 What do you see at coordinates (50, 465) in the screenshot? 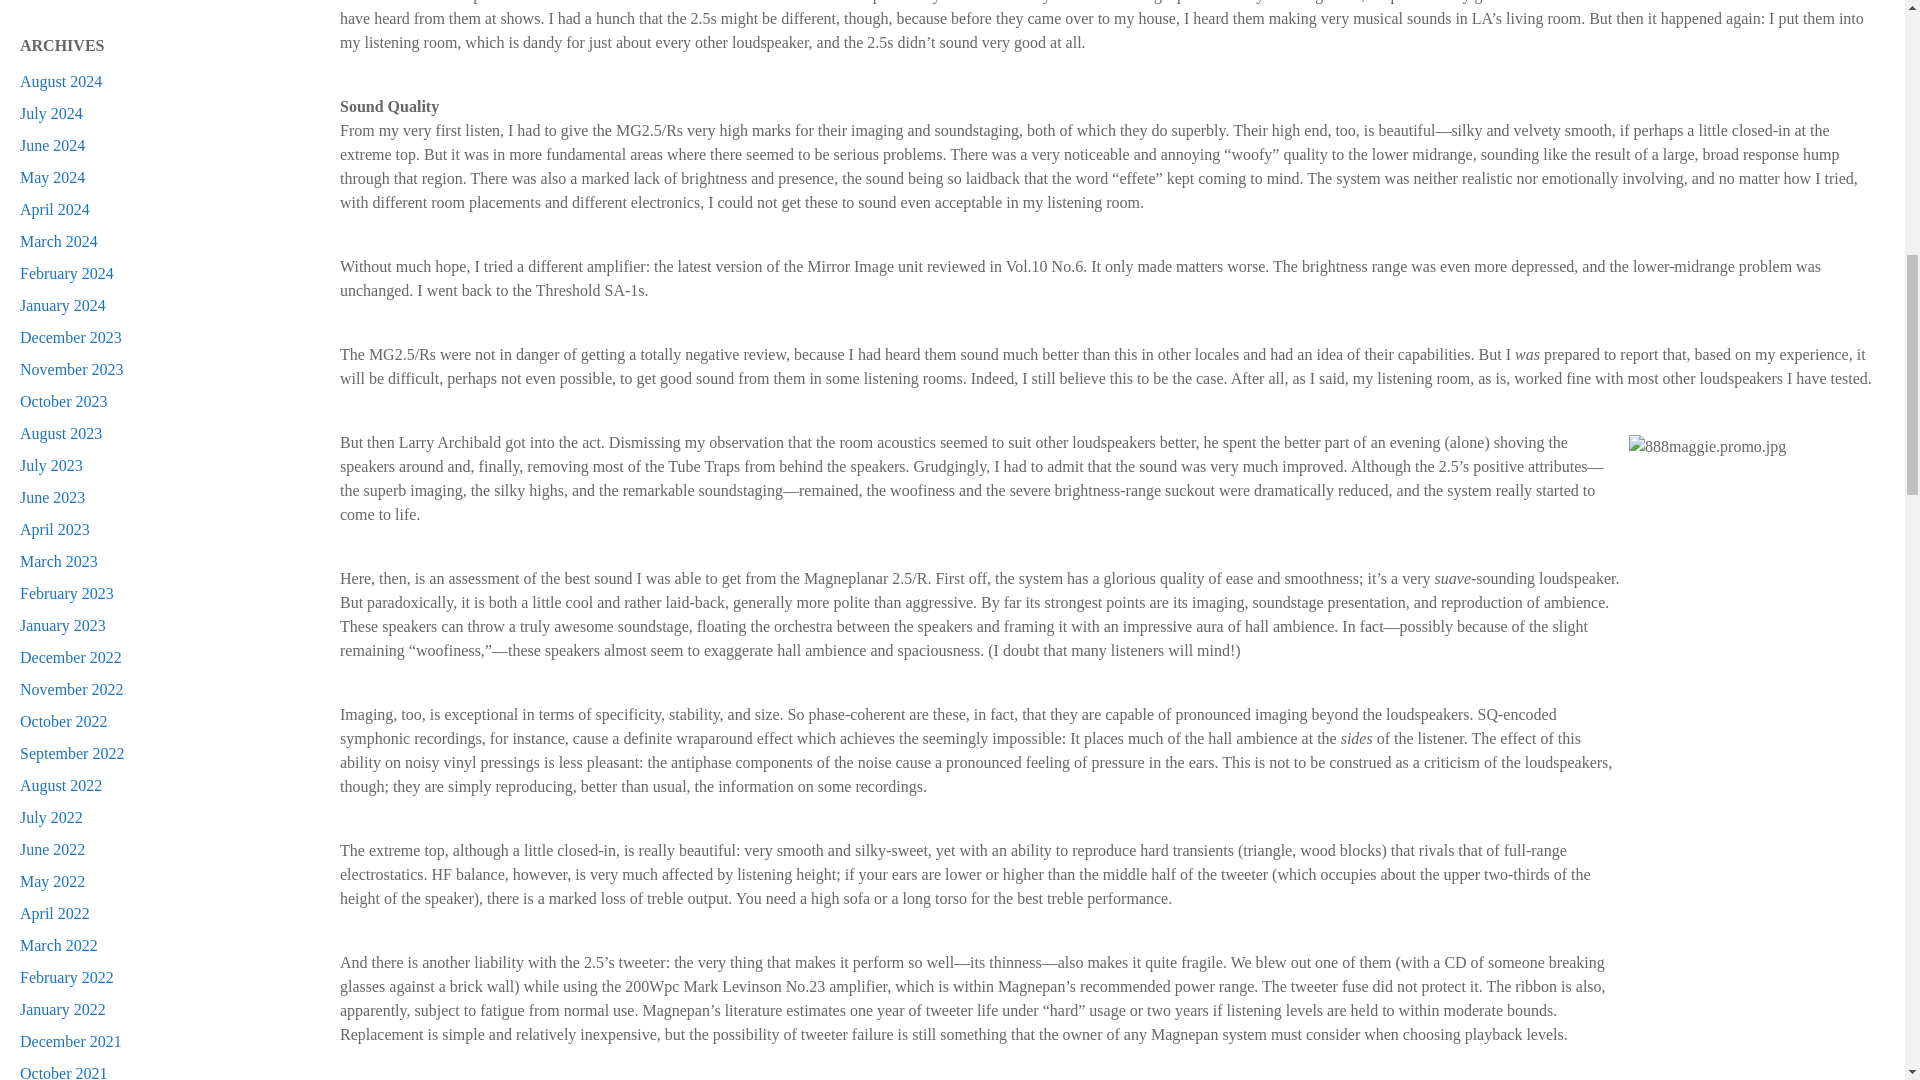
I see `July 2023` at bounding box center [50, 465].